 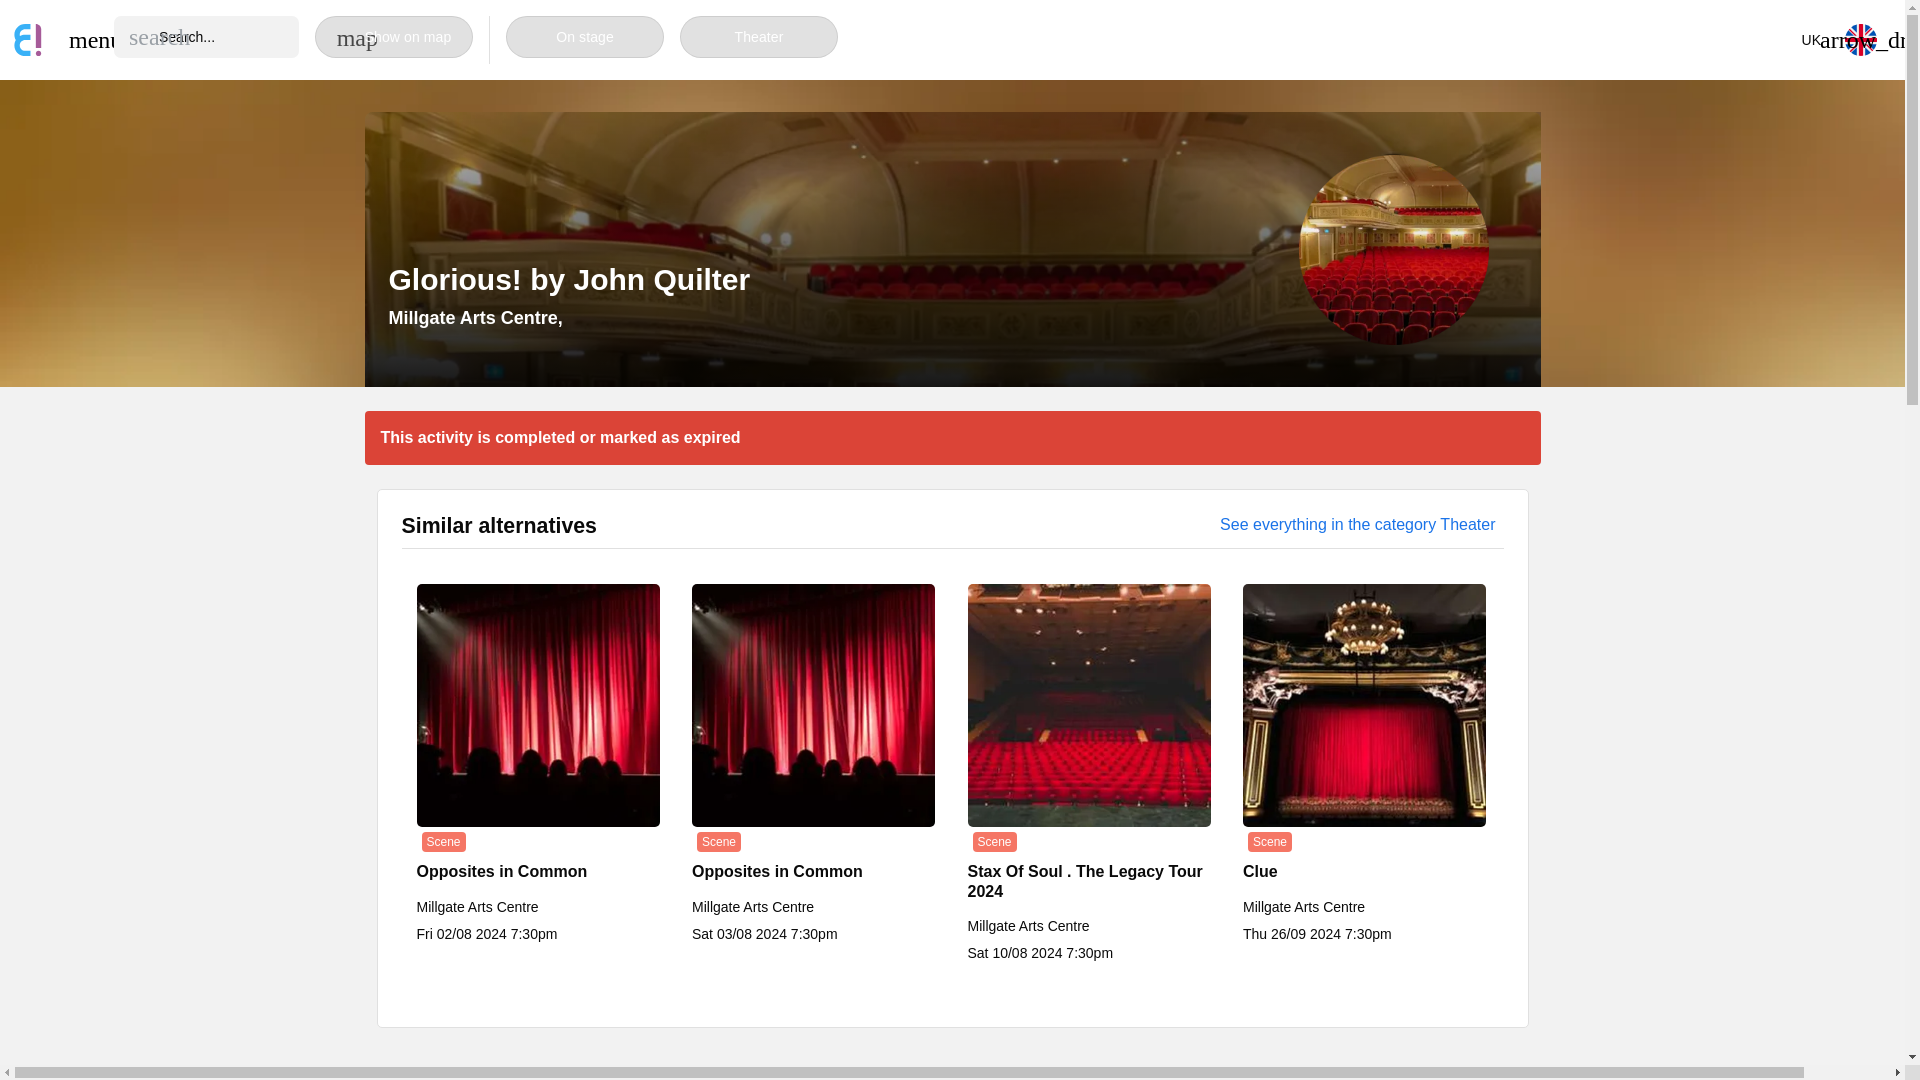 I want to click on map Show on map, so click(x=393, y=37).